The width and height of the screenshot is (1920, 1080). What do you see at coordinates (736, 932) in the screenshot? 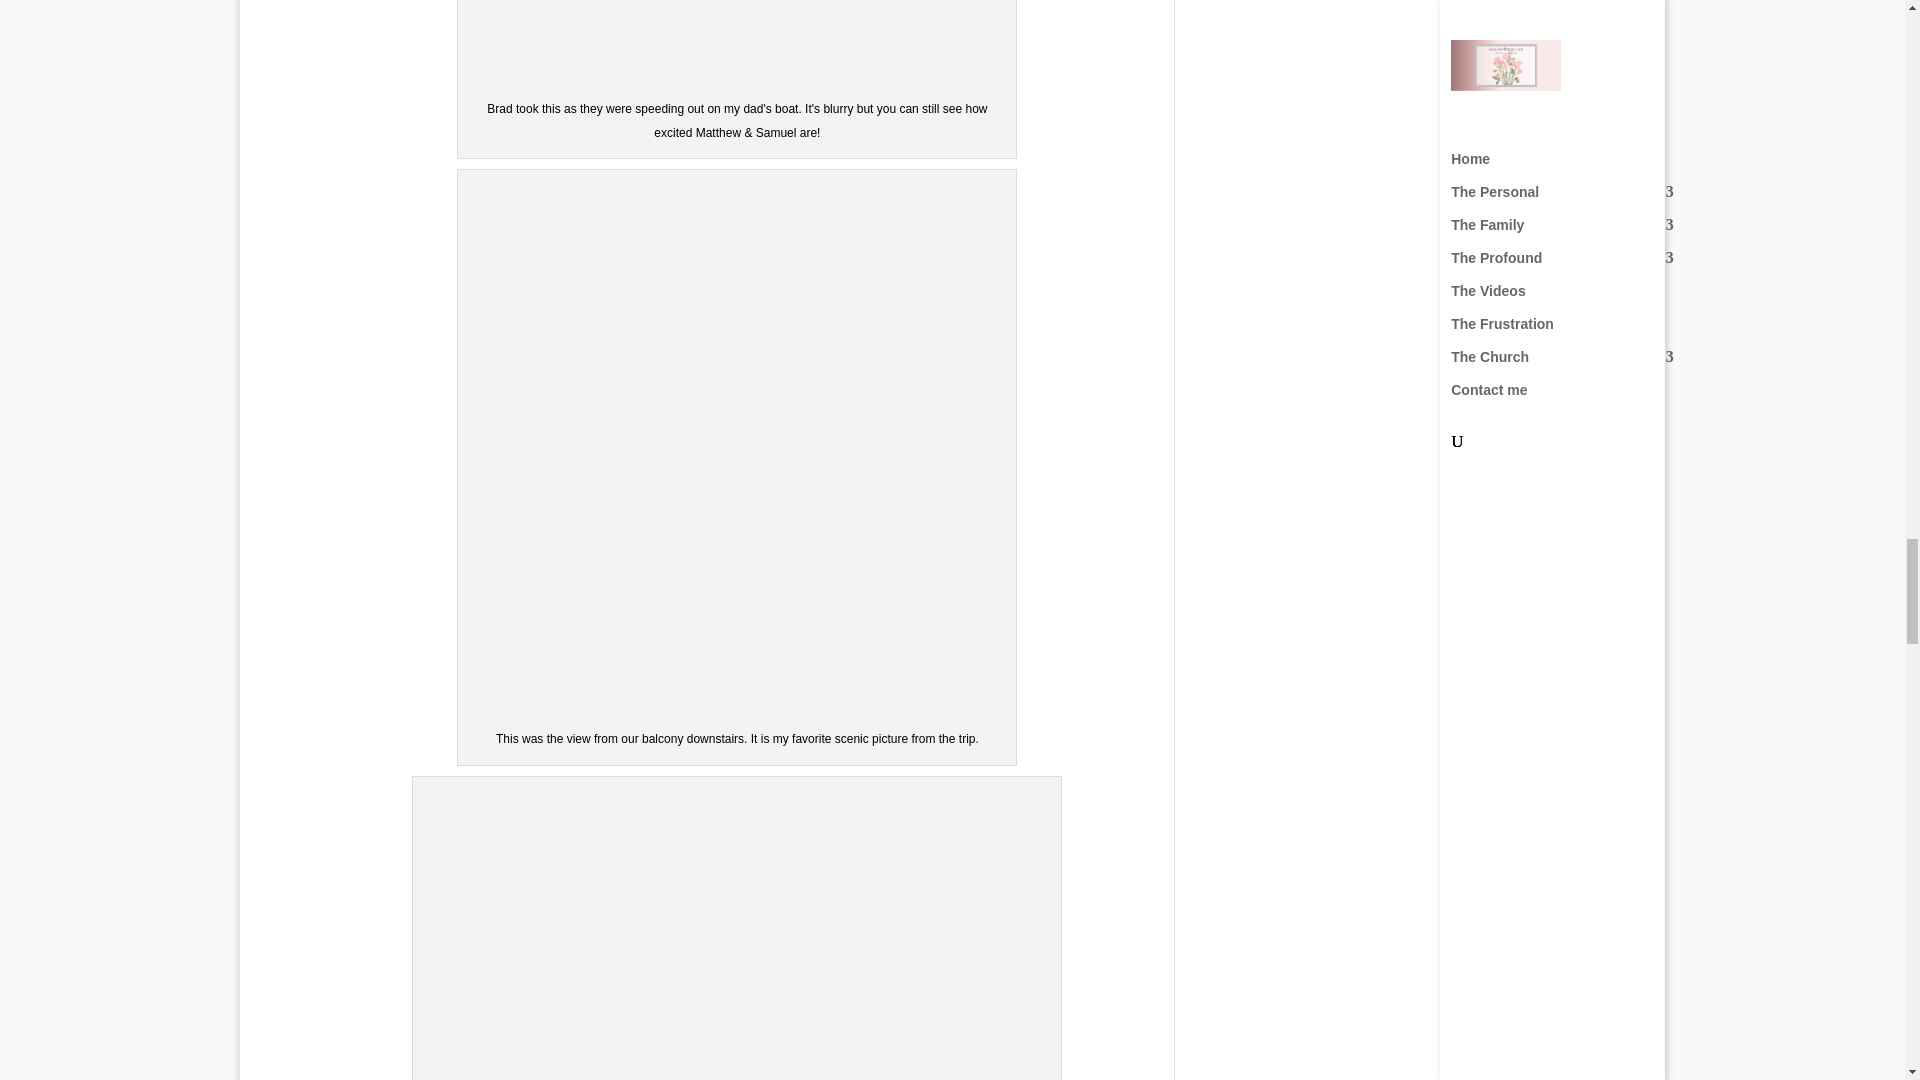
I see `Tug boat and construction platform` at bounding box center [736, 932].